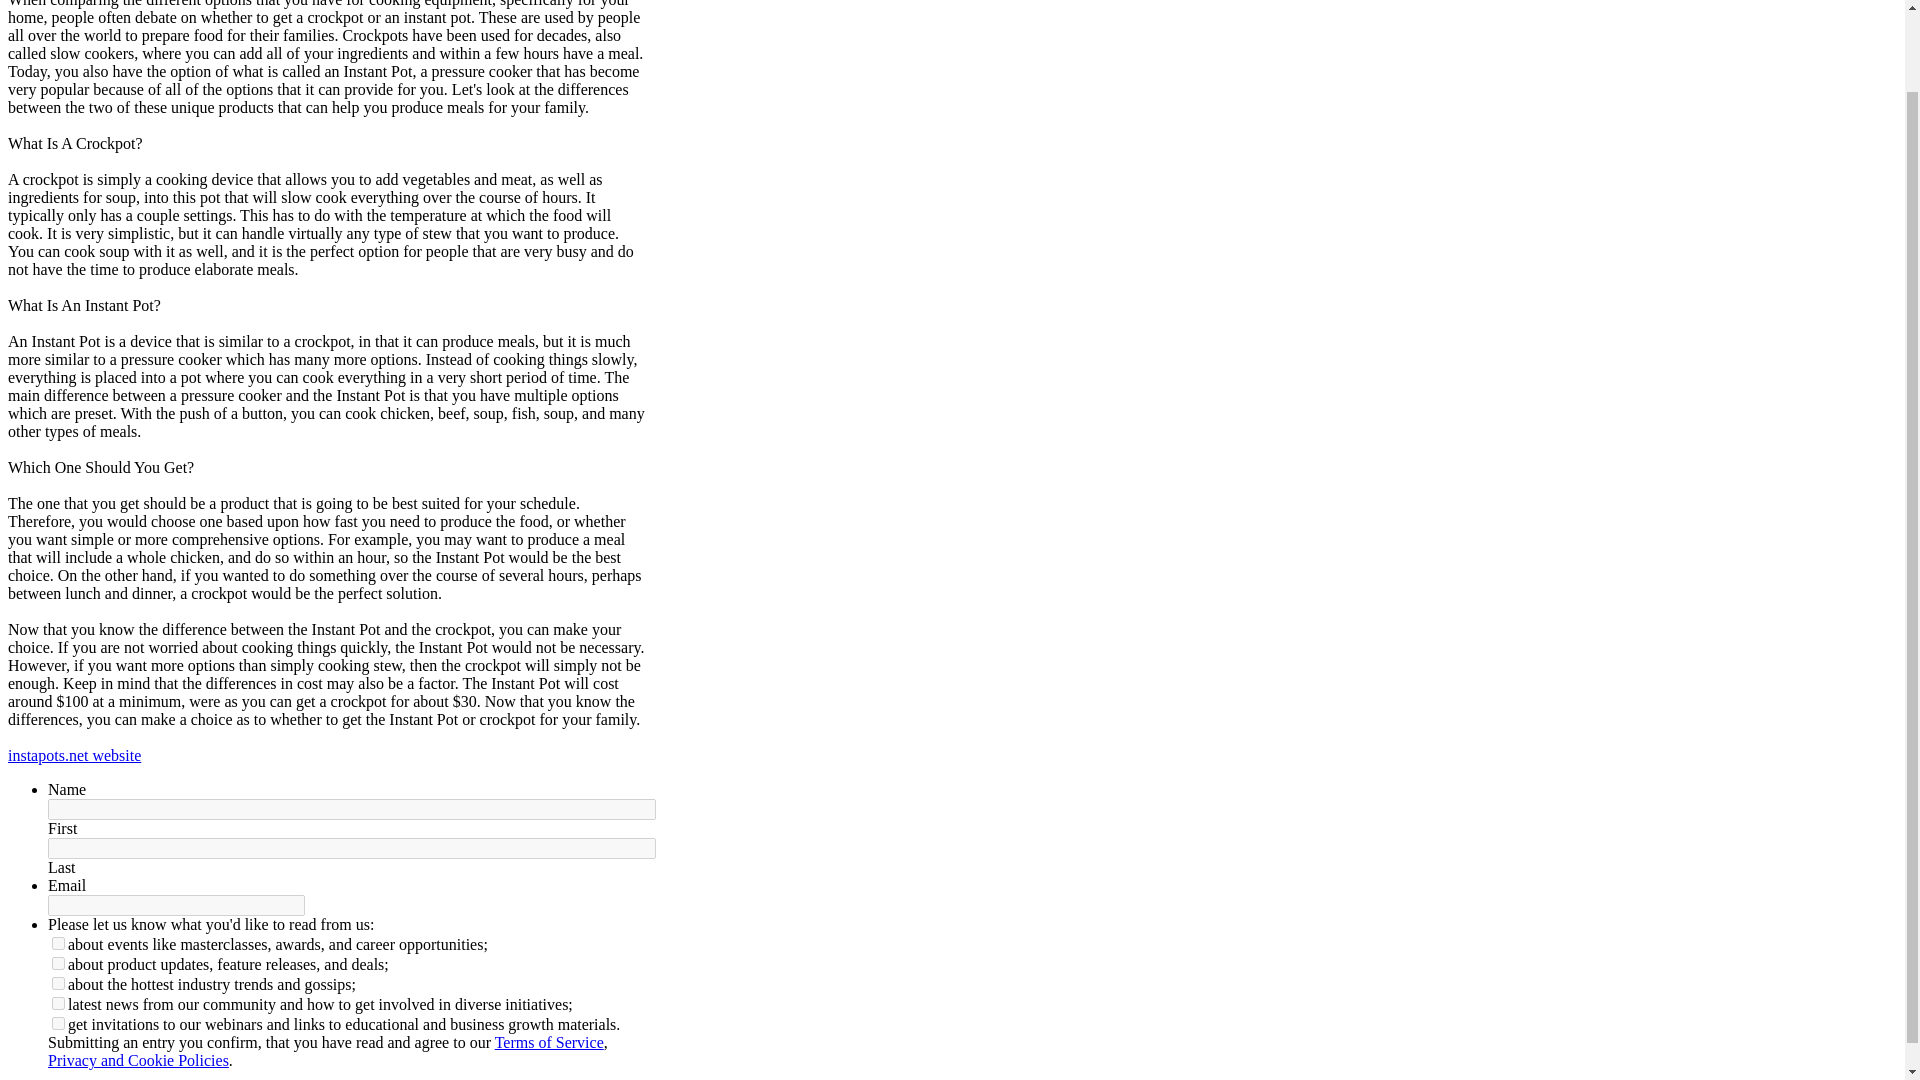 This screenshot has height=1080, width=1920. Describe the element at coordinates (138, 1060) in the screenshot. I see `Privacy and Cookie Policies` at that location.